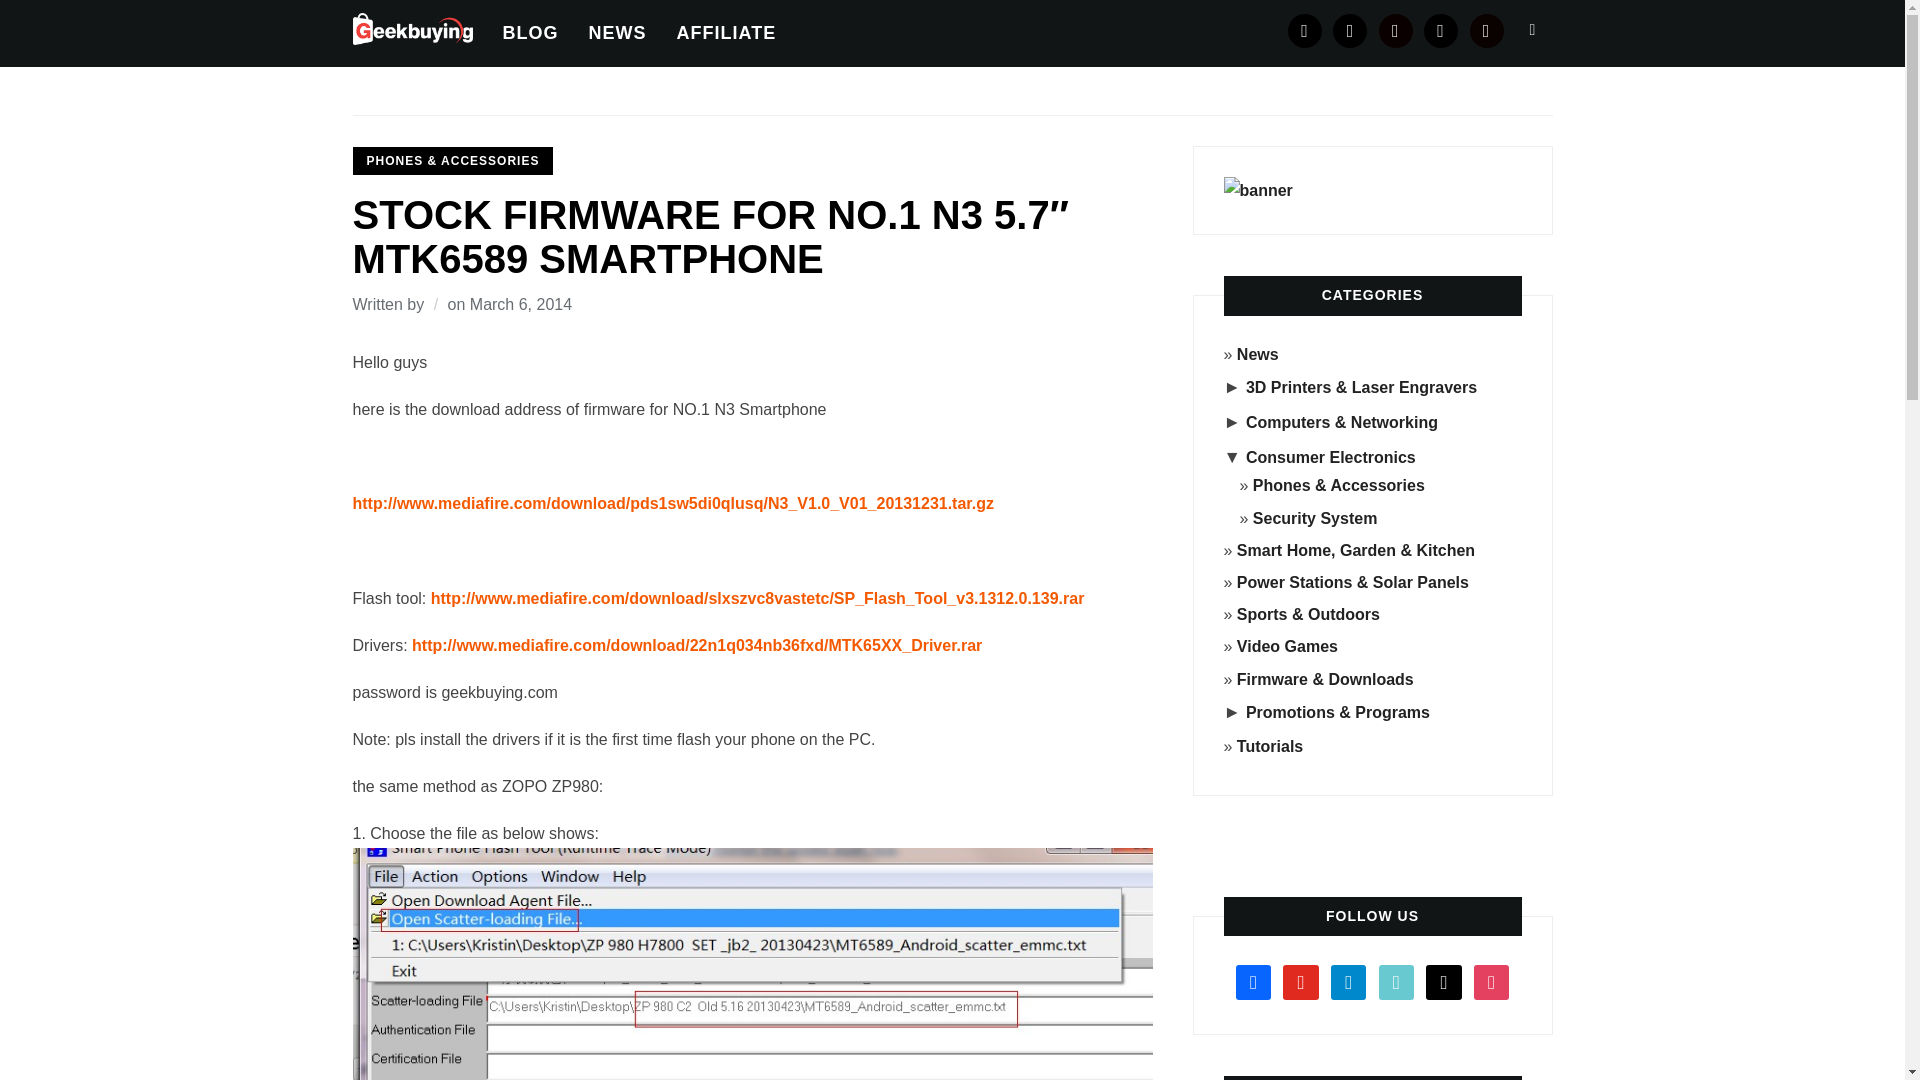  What do you see at coordinates (1331, 457) in the screenshot?
I see `View all posts filed under Consumer Electronics` at bounding box center [1331, 457].